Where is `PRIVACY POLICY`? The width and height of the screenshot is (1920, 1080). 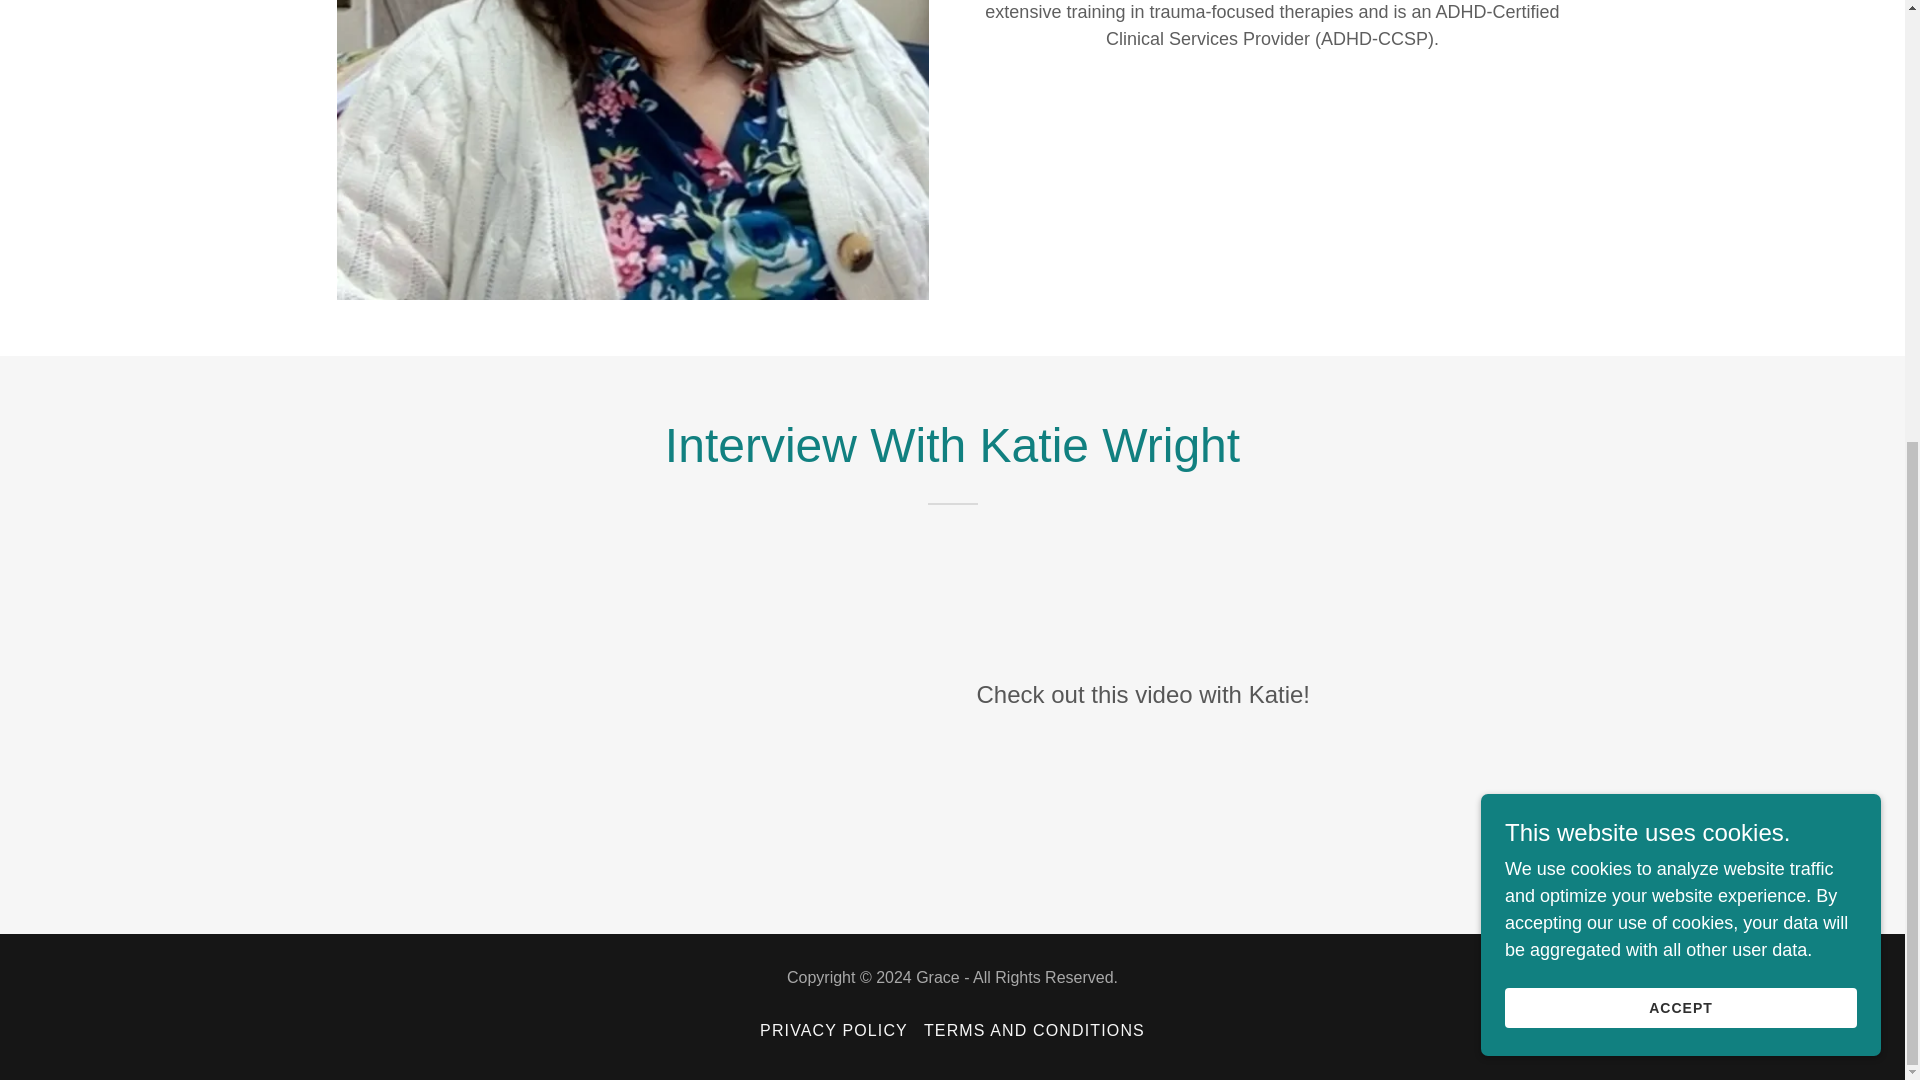
PRIVACY POLICY is located at coordinates (834, 1030).